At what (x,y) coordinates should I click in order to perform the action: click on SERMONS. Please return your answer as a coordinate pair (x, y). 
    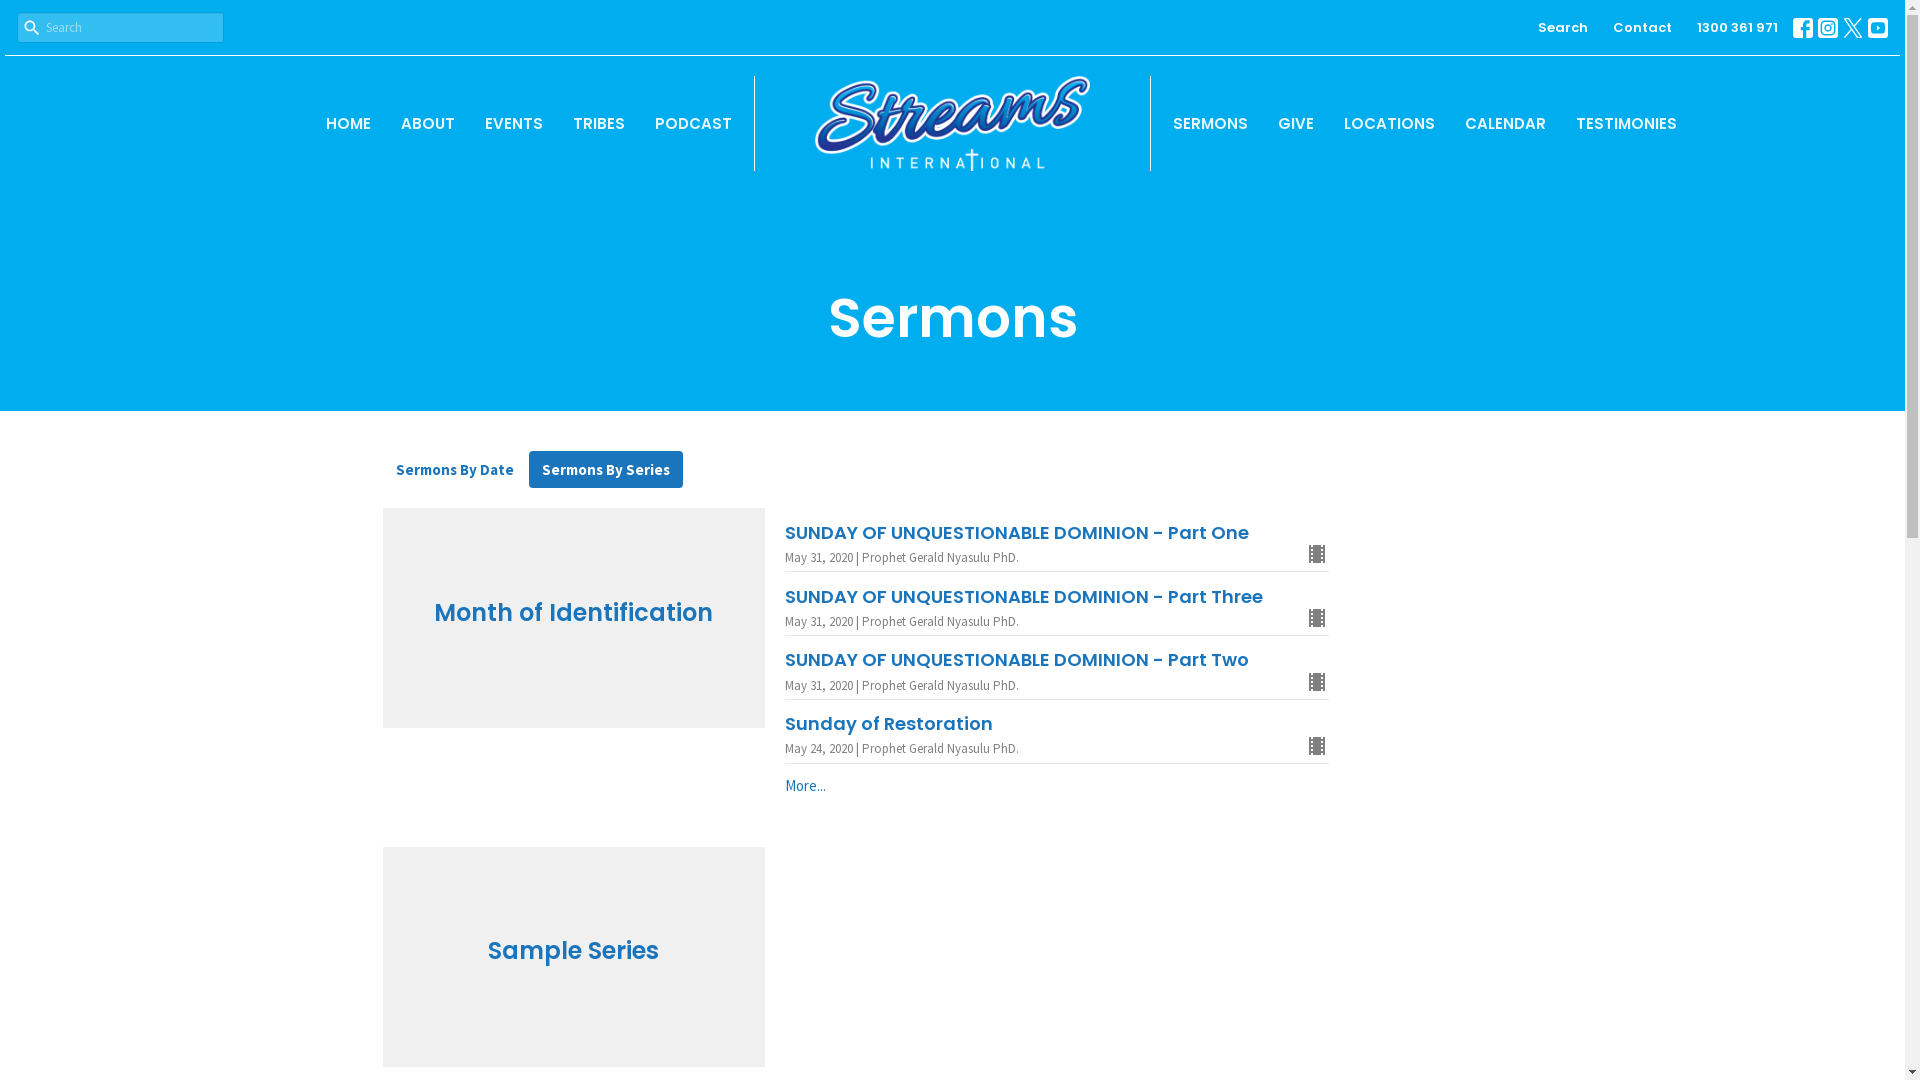
    Looking at the image, I should click on (1210, 124).